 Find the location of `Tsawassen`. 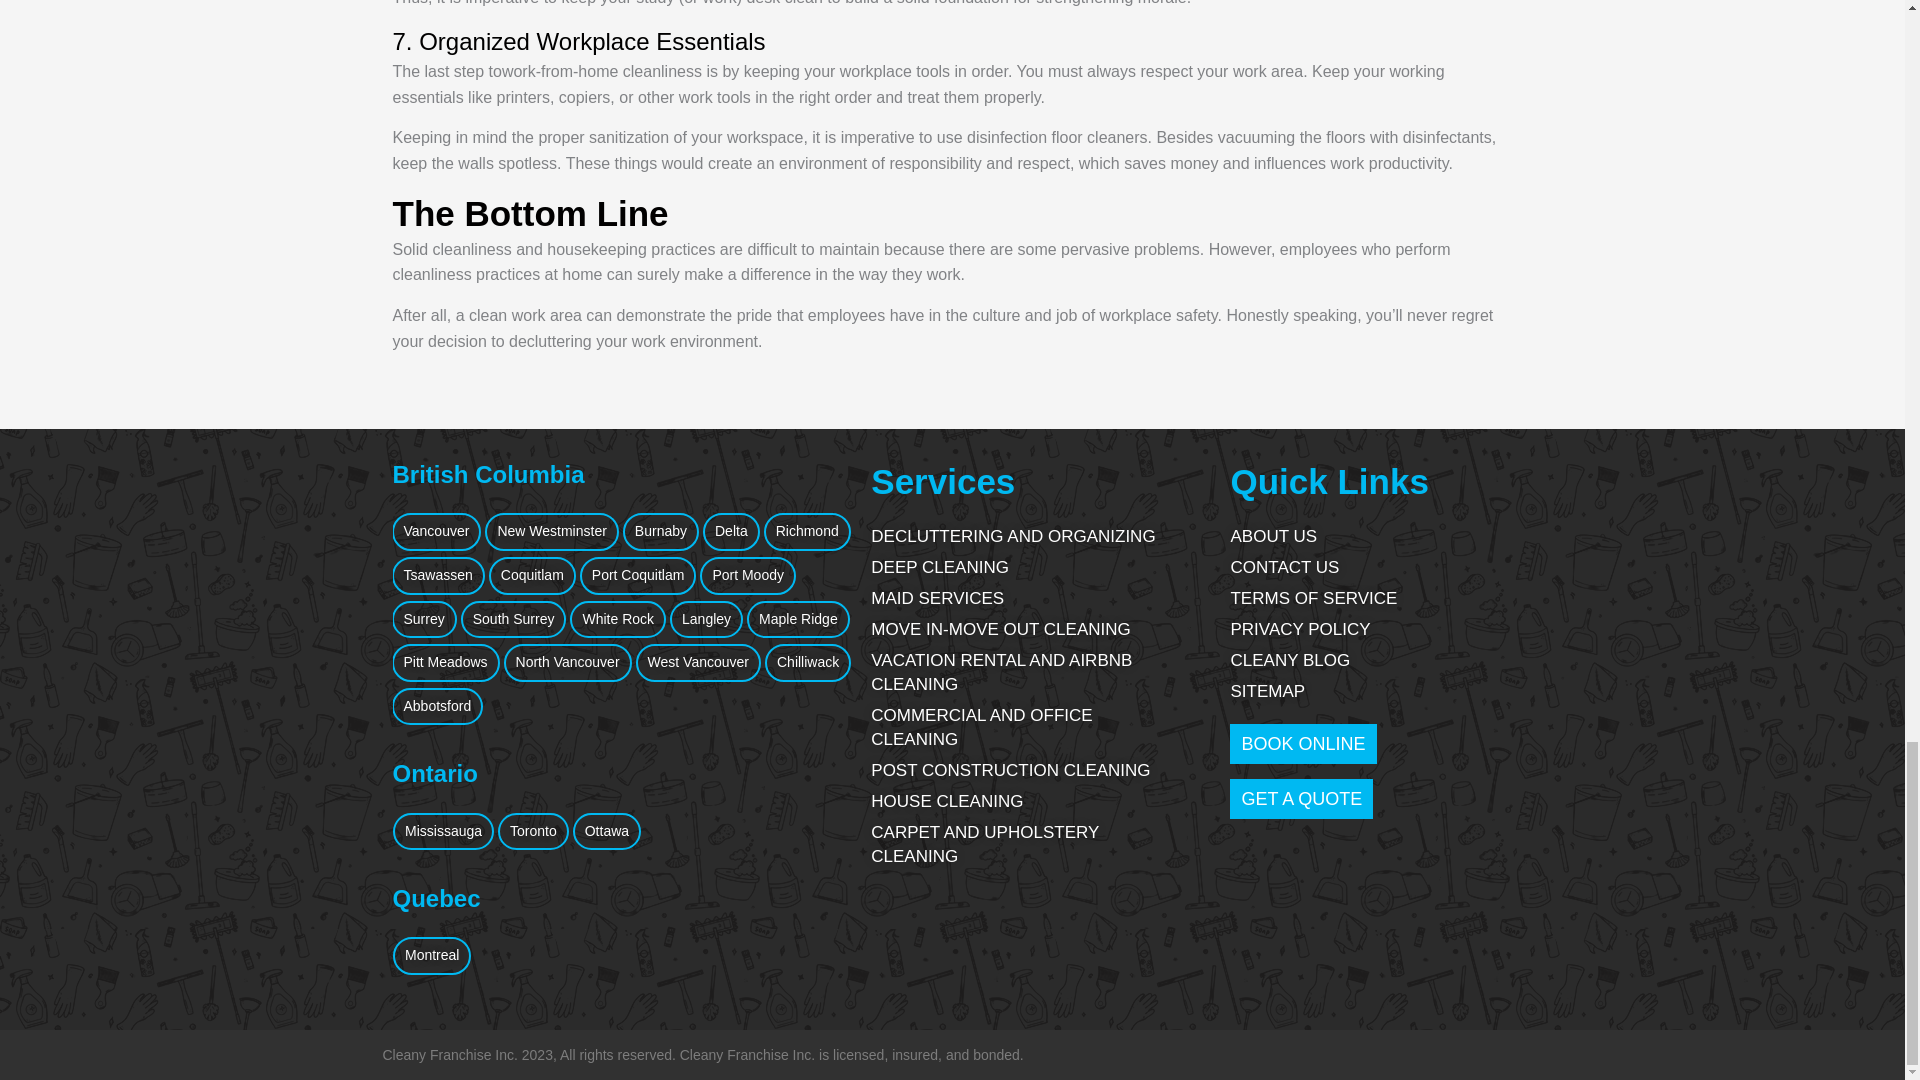

Tsawassen is located at coordinates (438, 576).